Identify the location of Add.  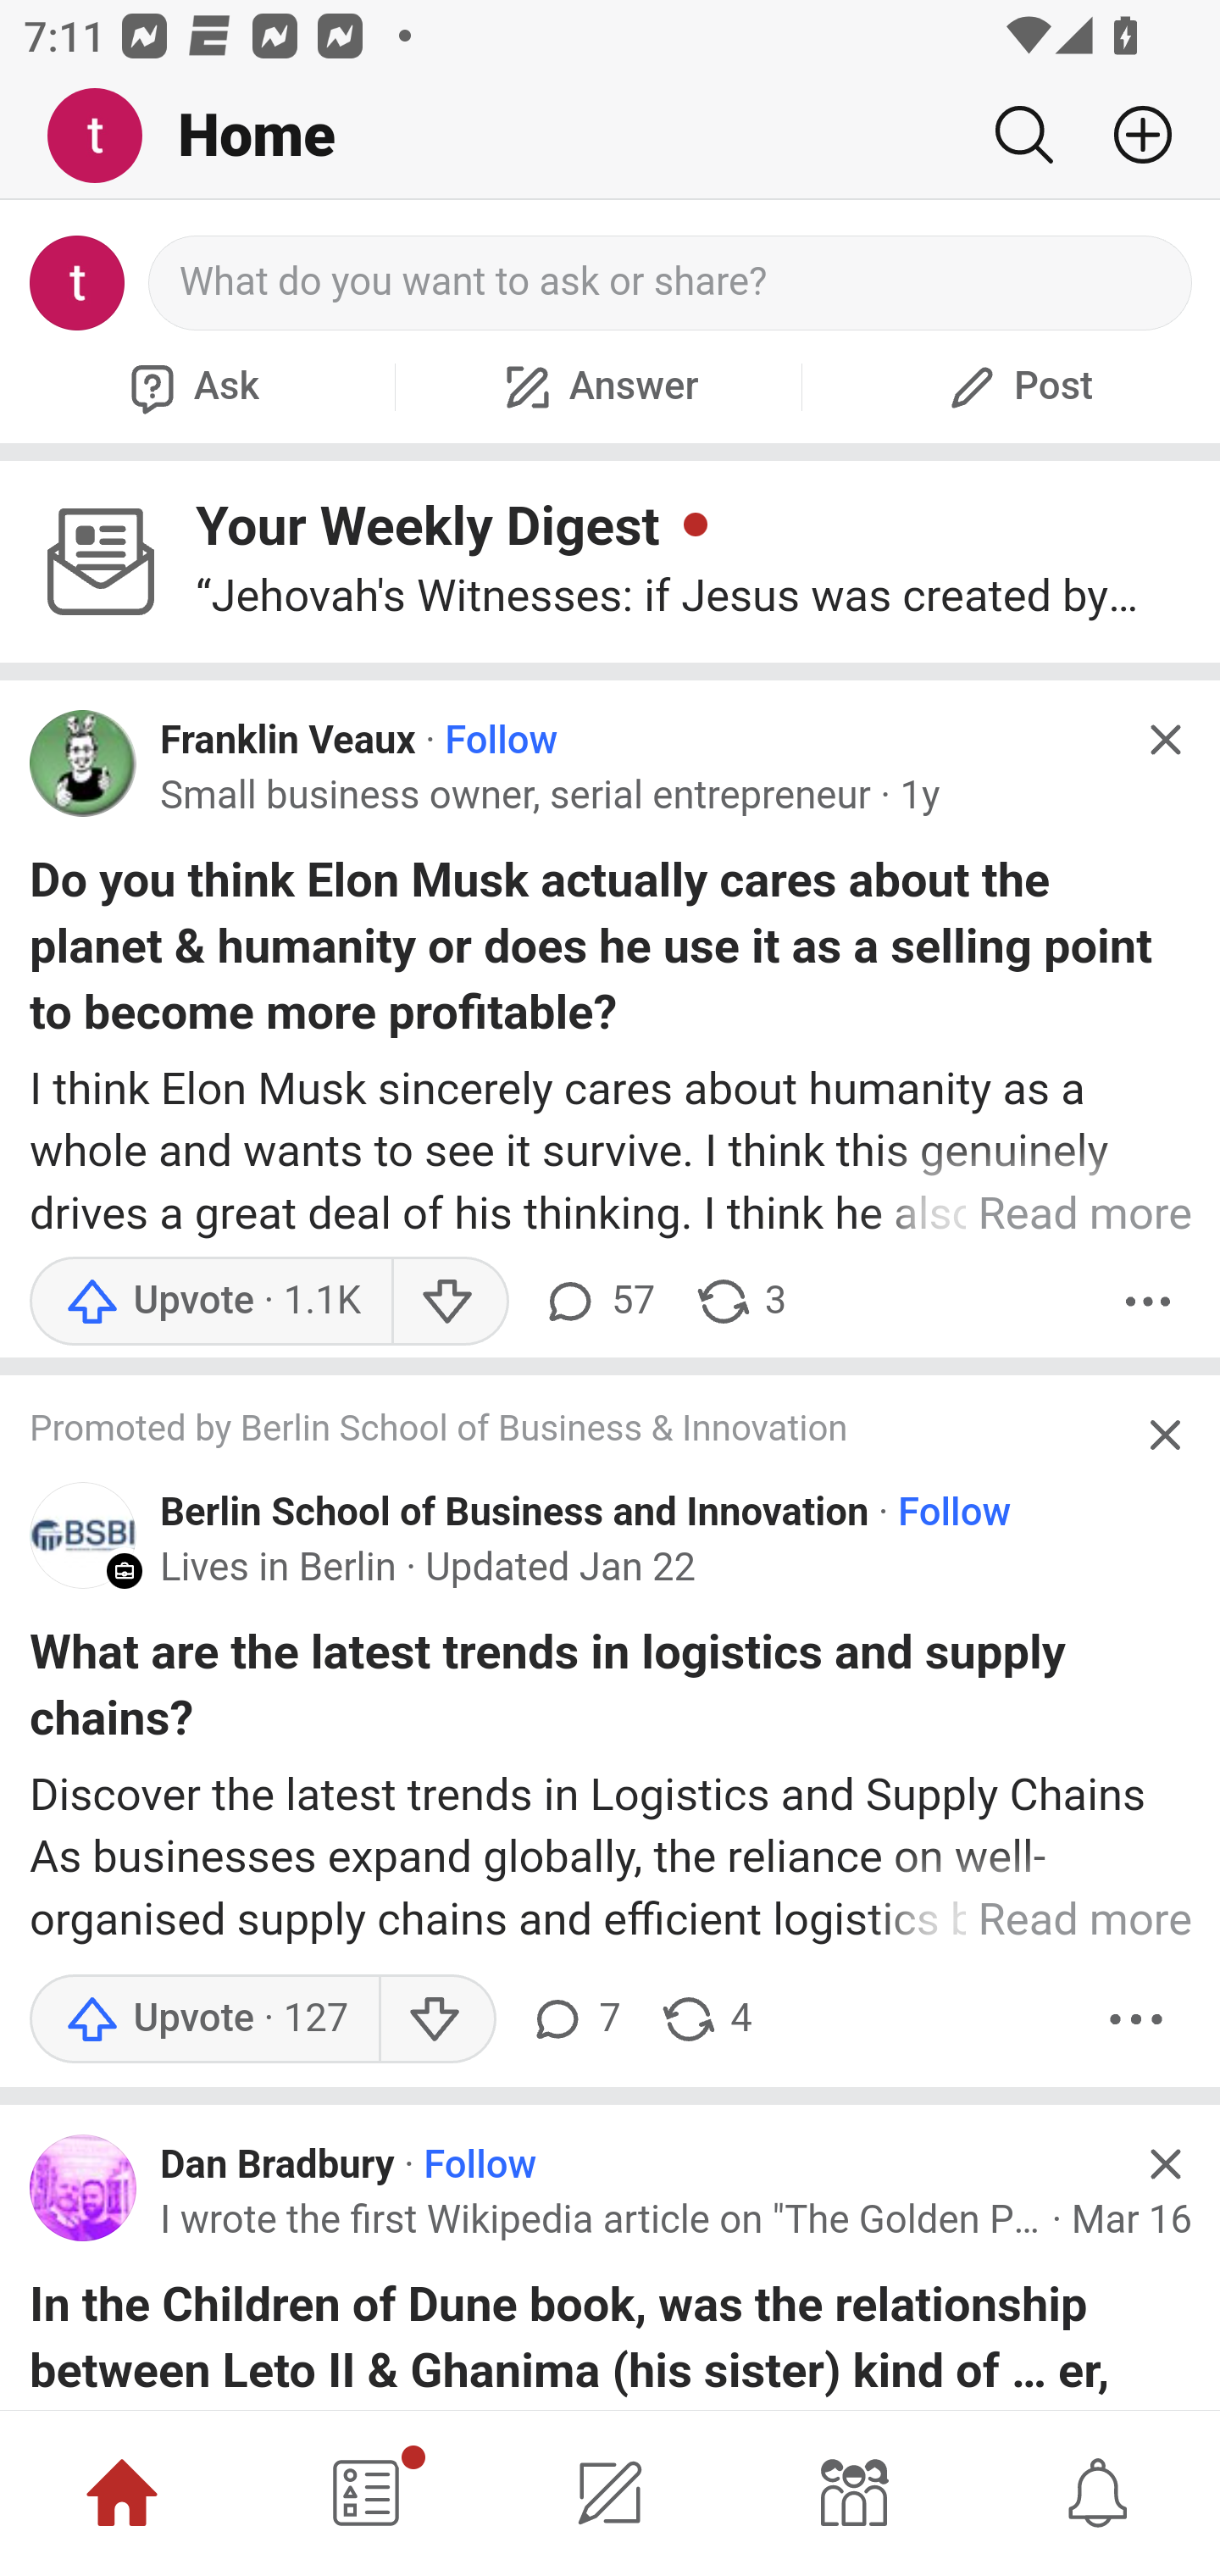
(1130, 135).